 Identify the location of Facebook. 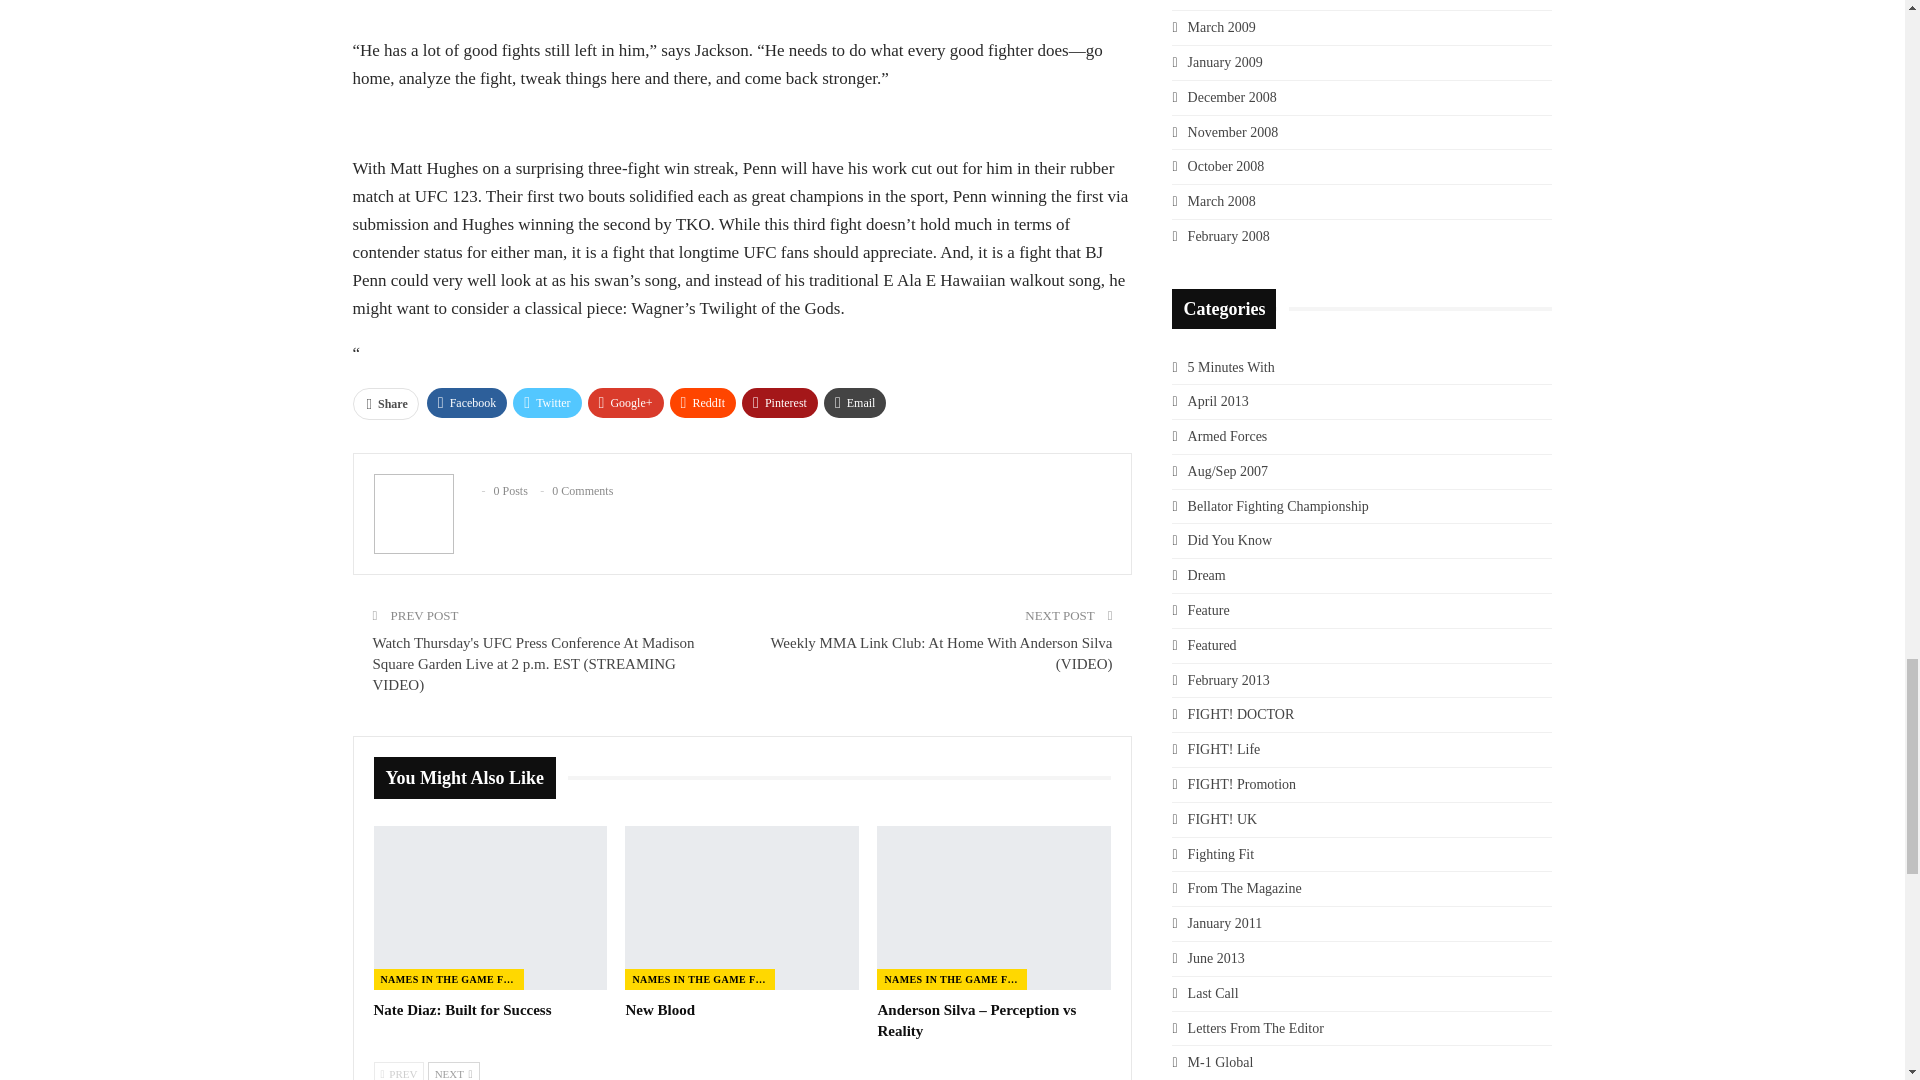
(467, 402).